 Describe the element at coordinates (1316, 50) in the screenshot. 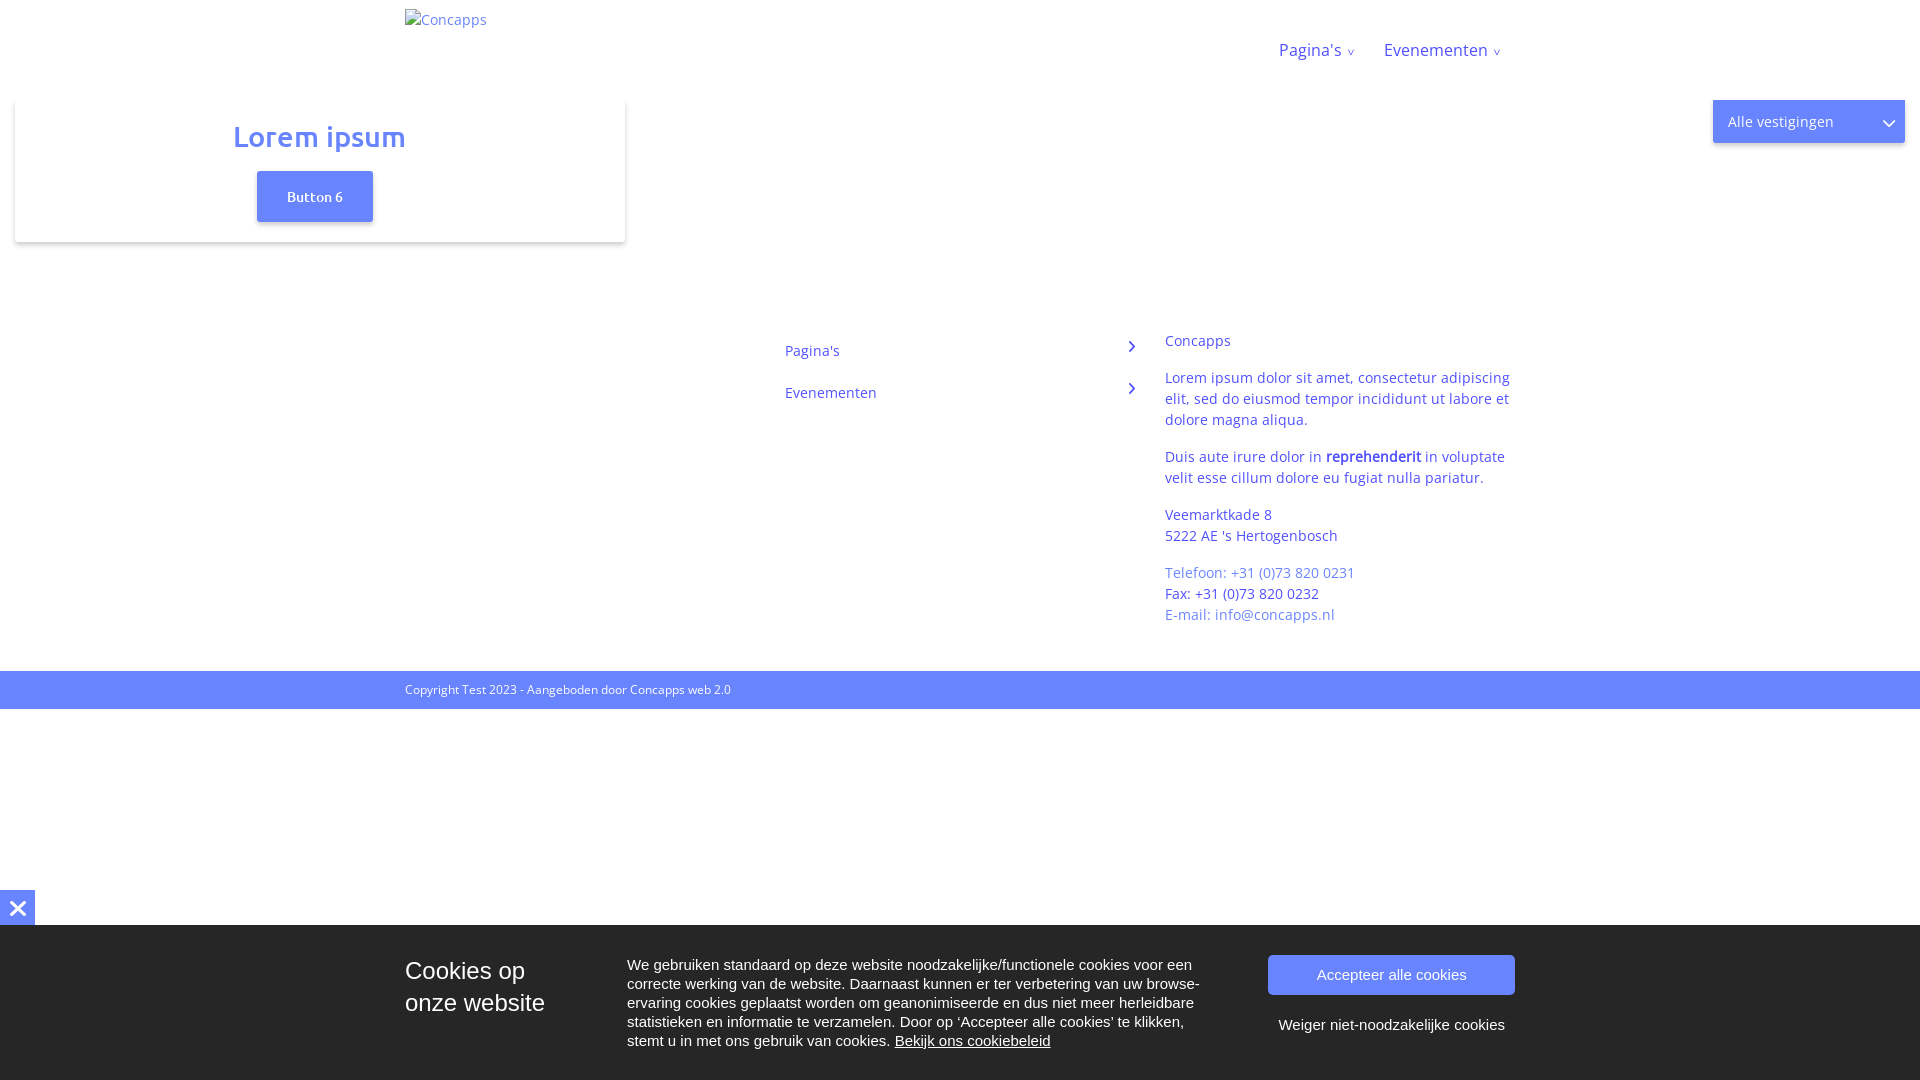

I see `Pagina's` at that location.